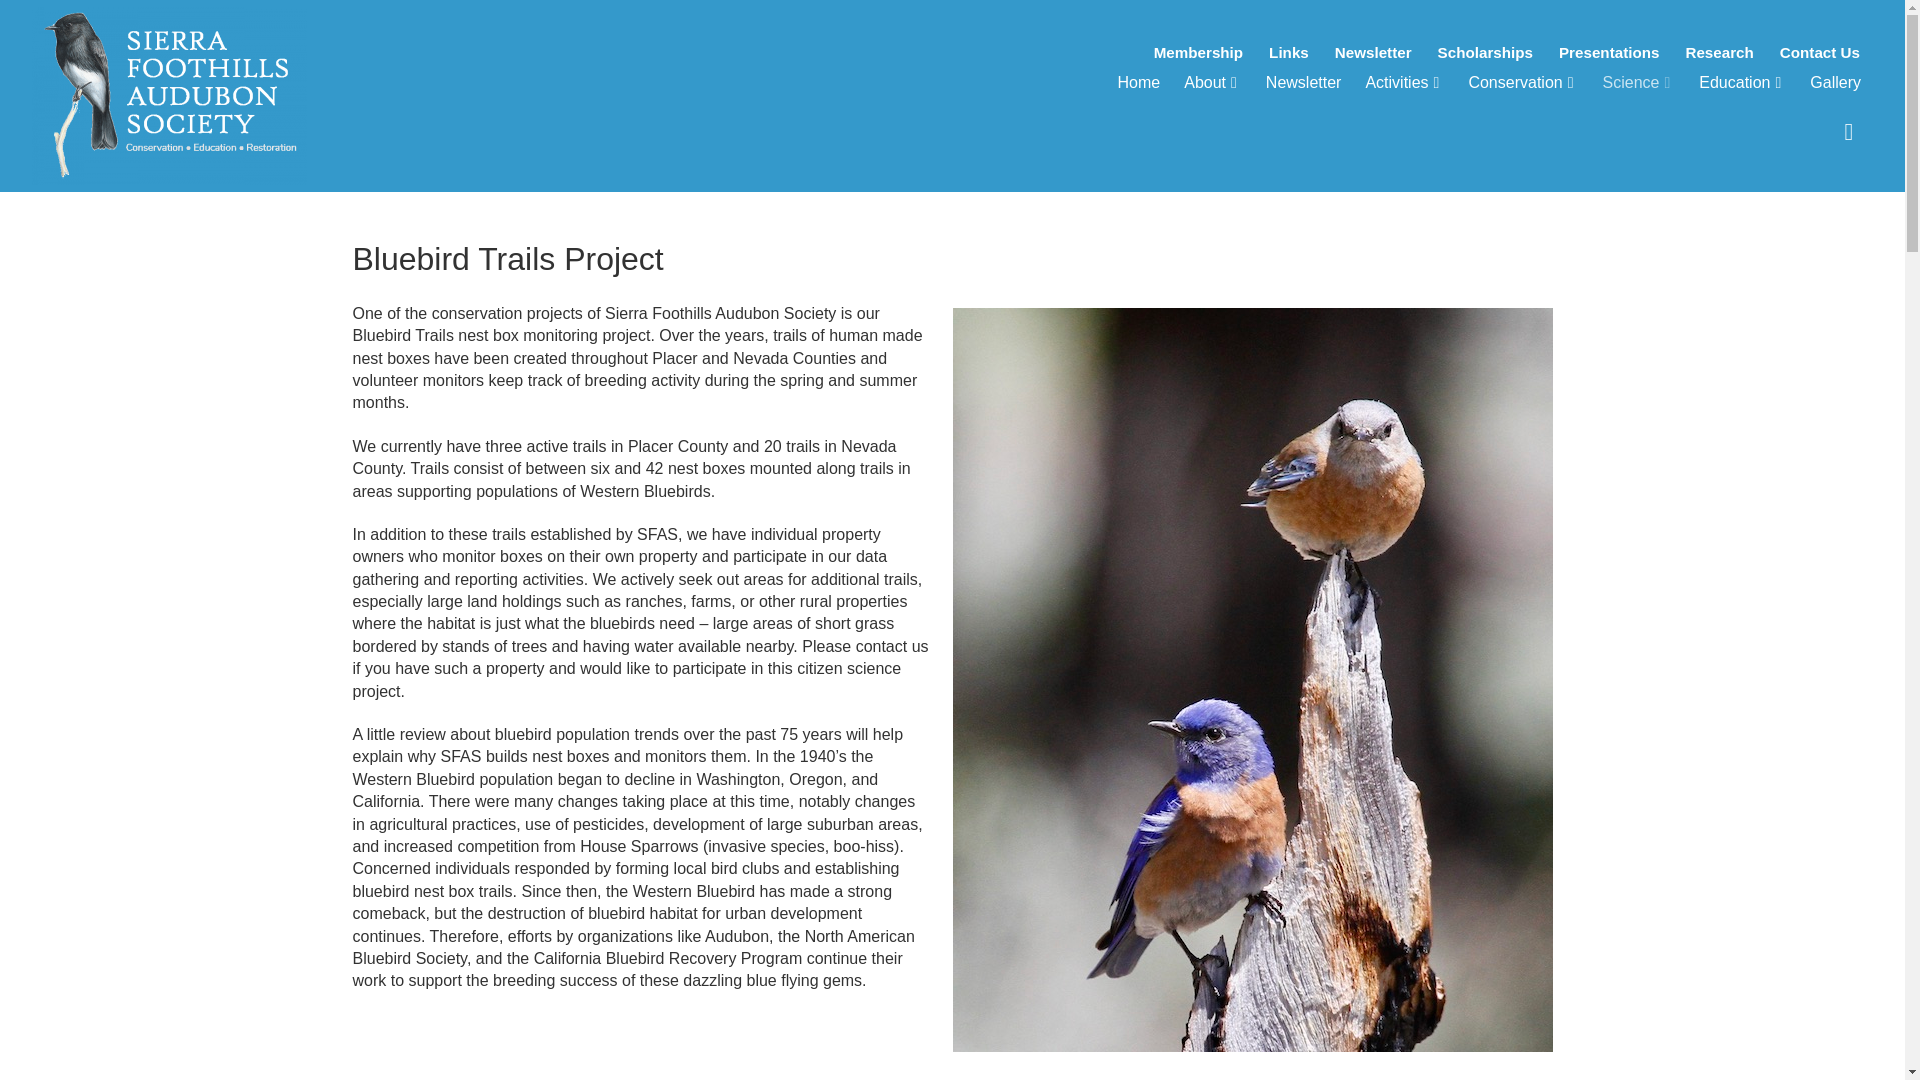  Describe the element at coordinates (1820, 52) in the screenshot. I see `Contact Us` at that location.